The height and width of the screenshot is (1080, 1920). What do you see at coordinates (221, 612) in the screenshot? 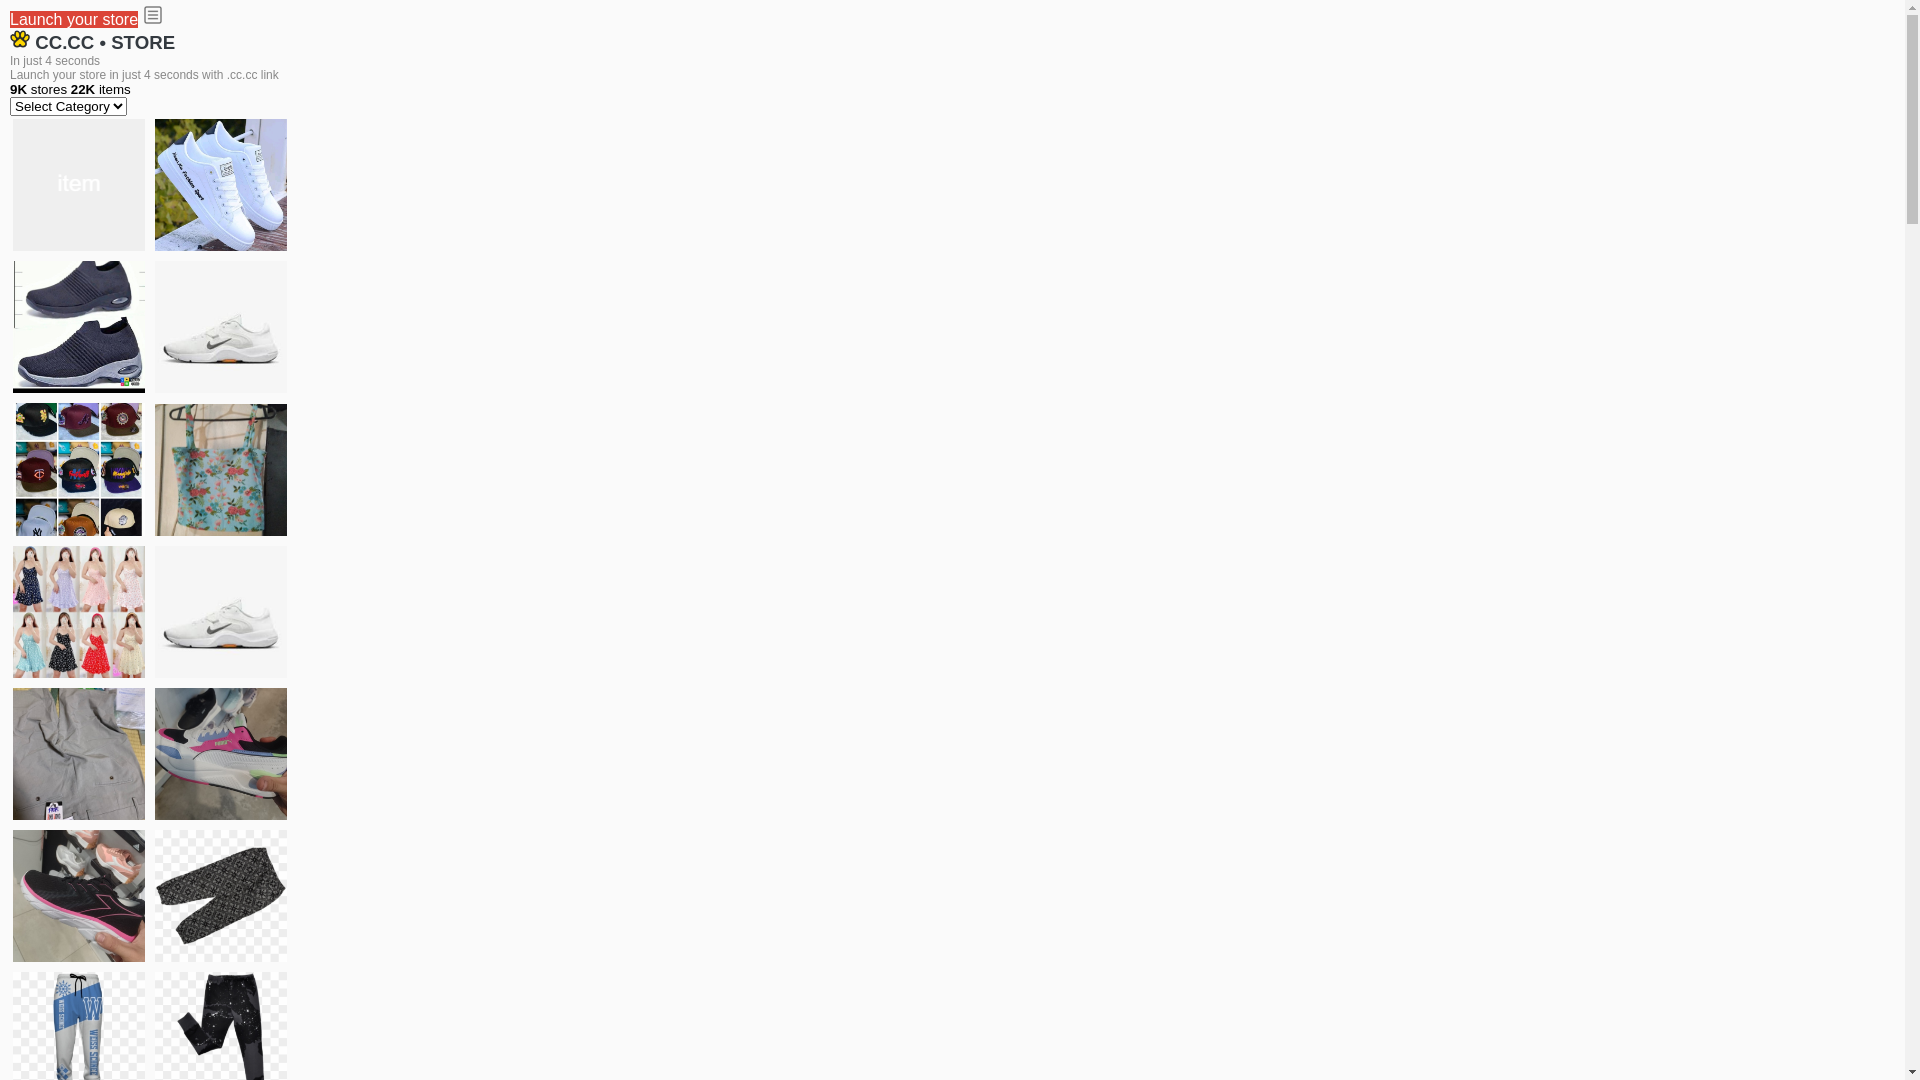
I see `Shoes` at bounding box center [221, 612].